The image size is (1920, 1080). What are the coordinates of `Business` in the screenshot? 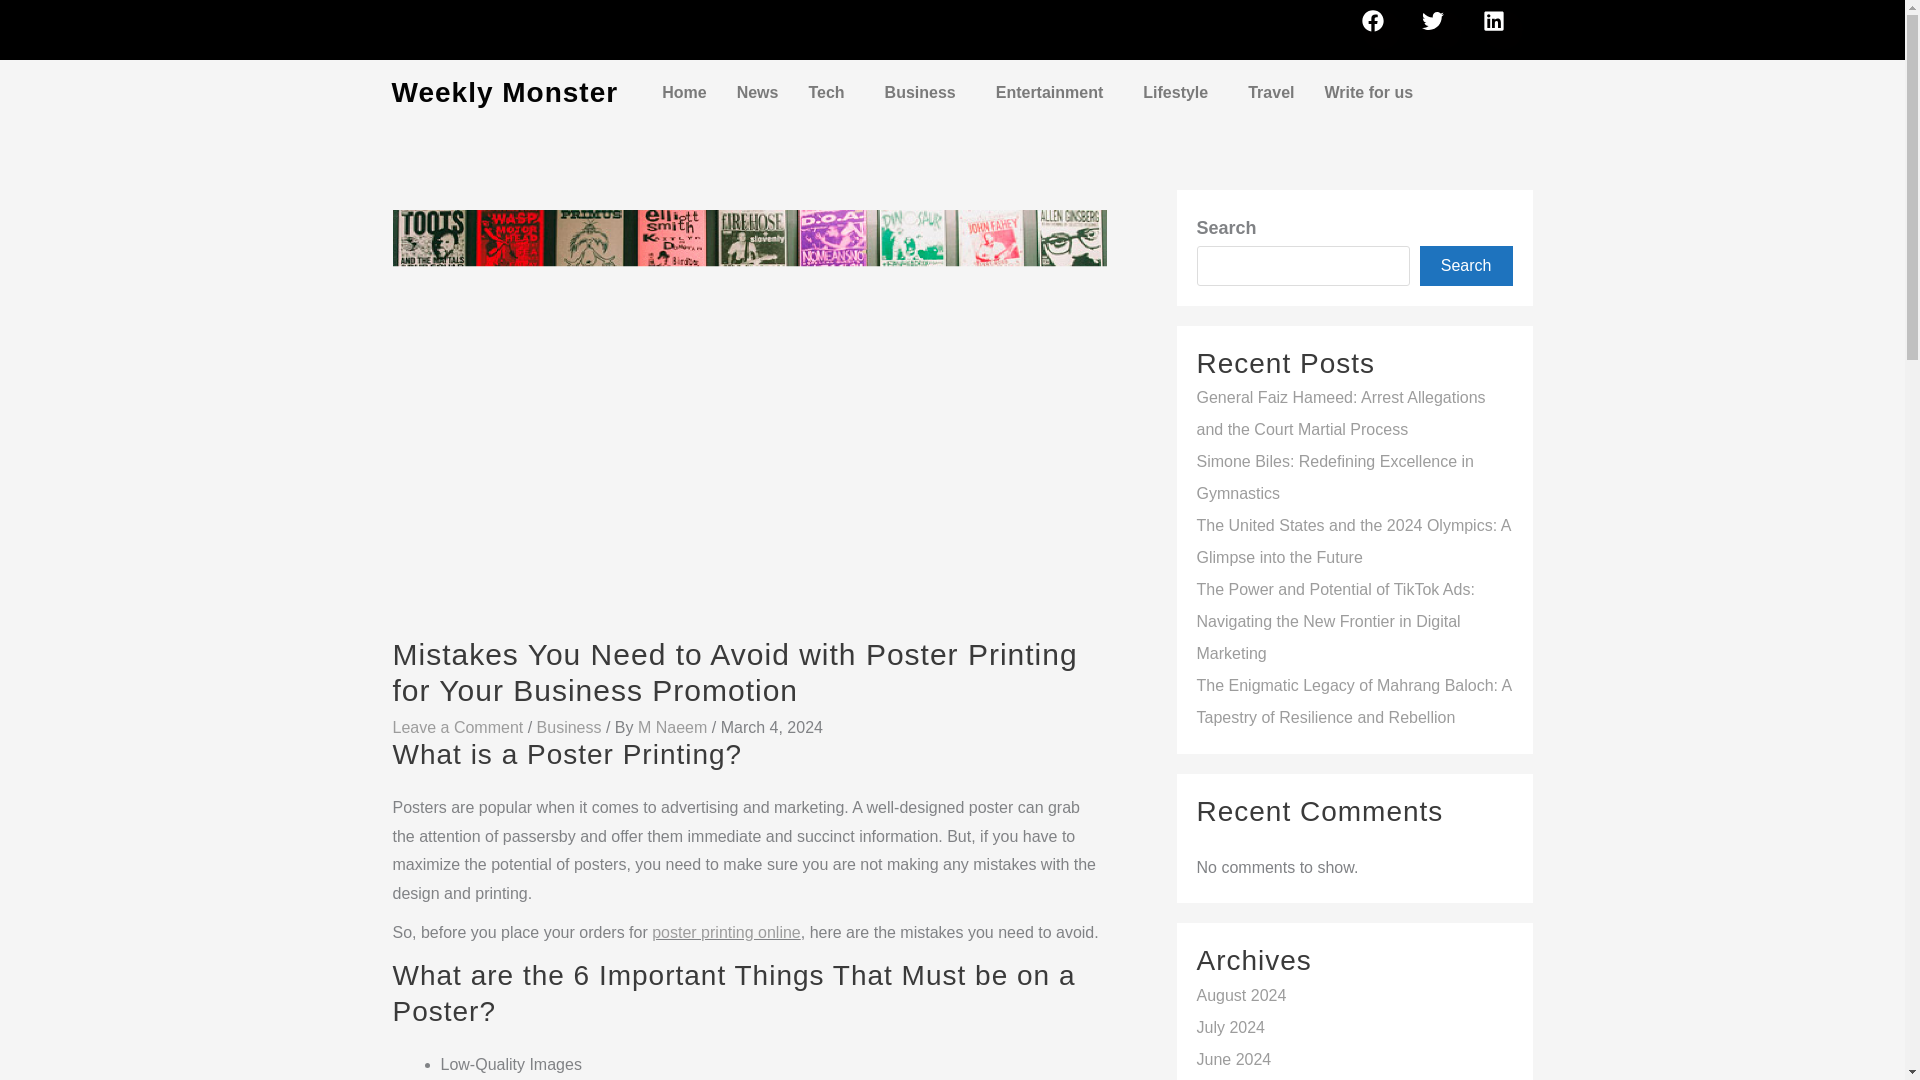 It's located at (925, 92).